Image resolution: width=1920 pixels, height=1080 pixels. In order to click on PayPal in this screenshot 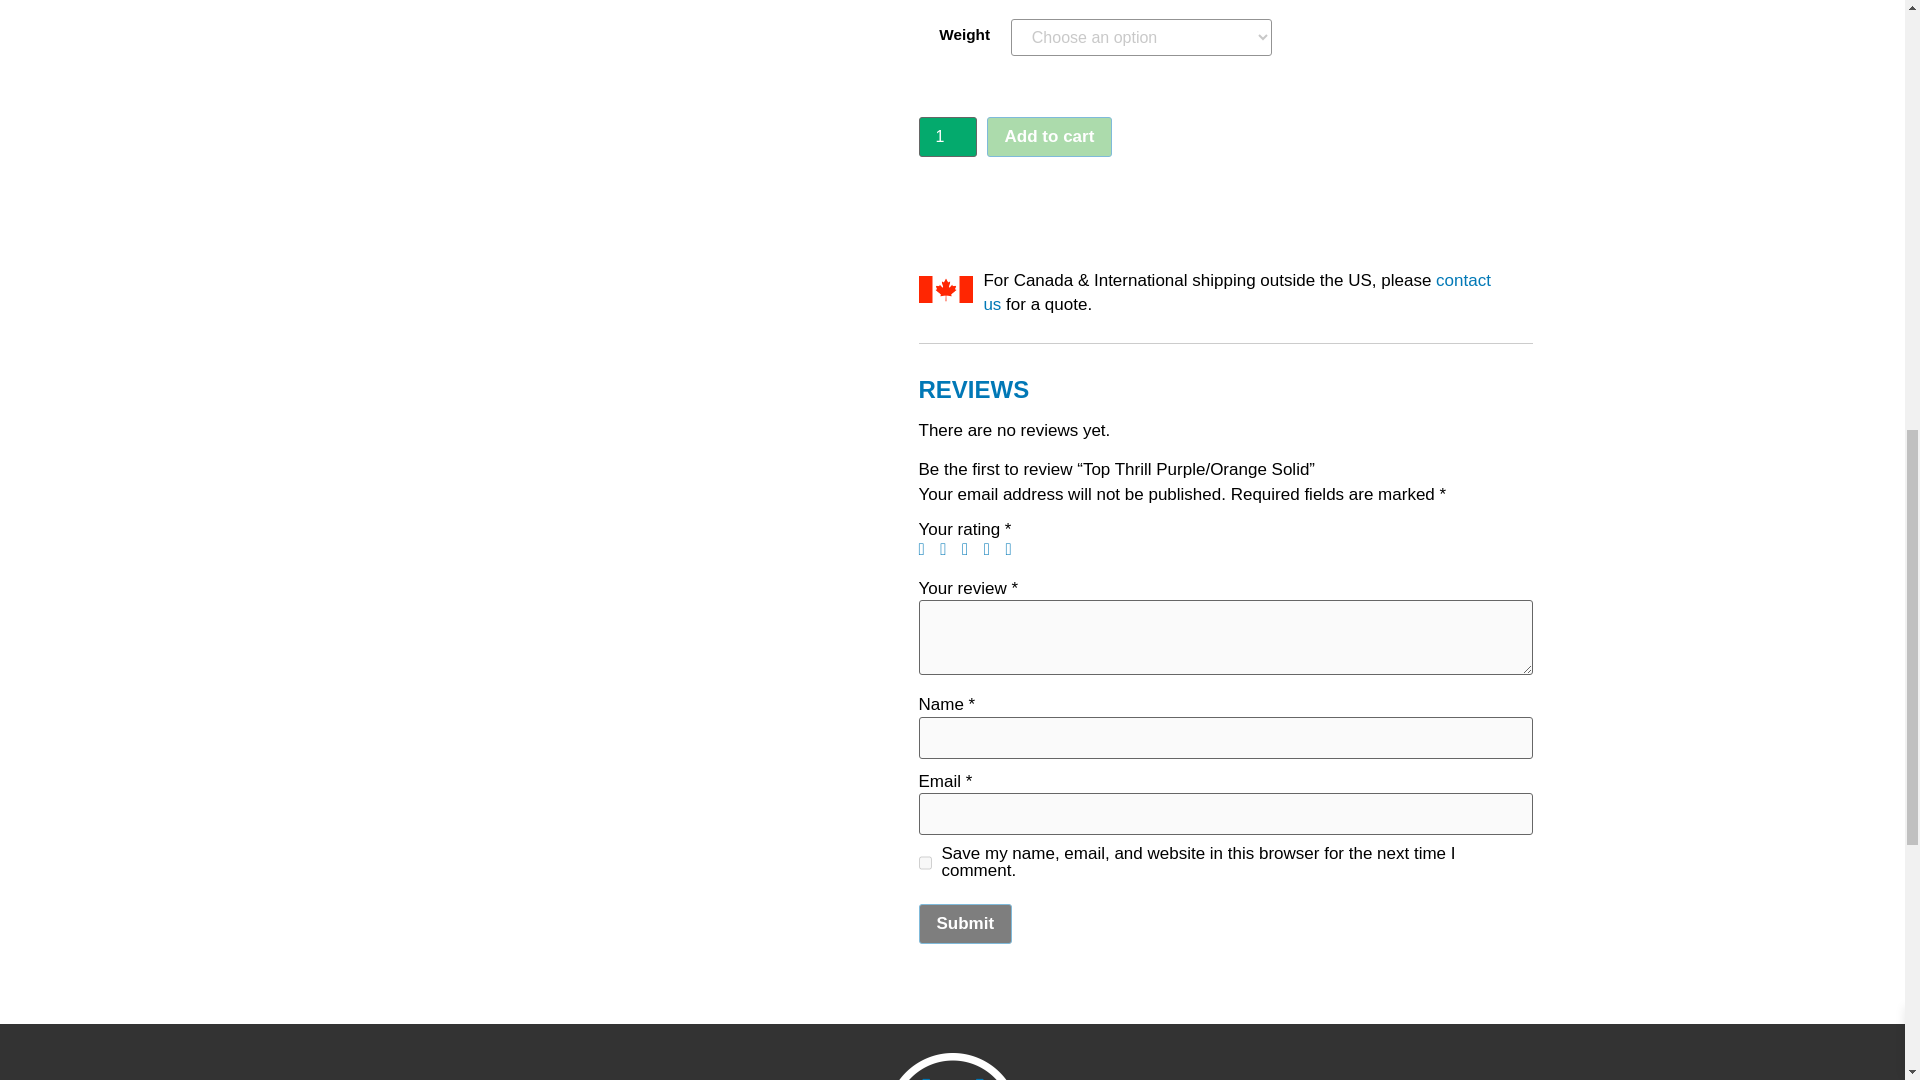, I will do `click(1224, 200)`.